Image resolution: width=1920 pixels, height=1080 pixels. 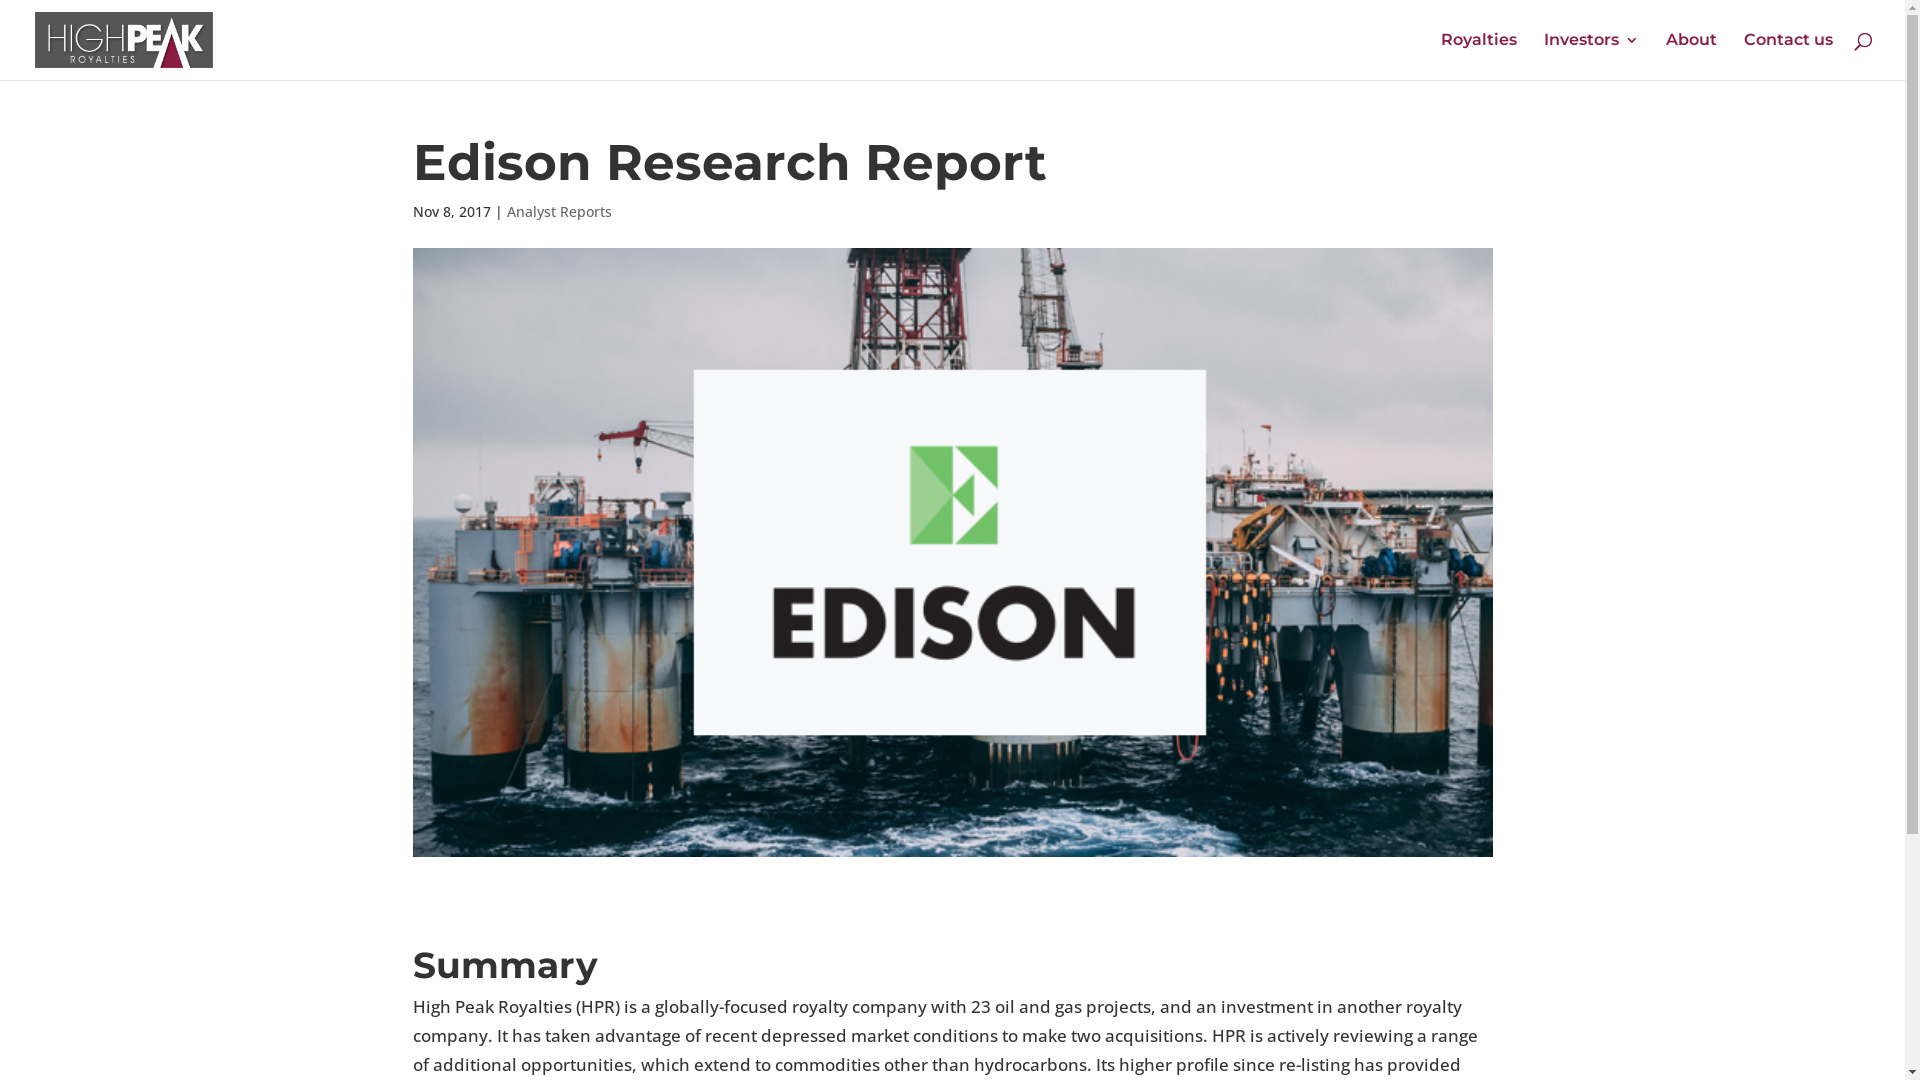 I want to click on About, so click(x=1692, y=56).